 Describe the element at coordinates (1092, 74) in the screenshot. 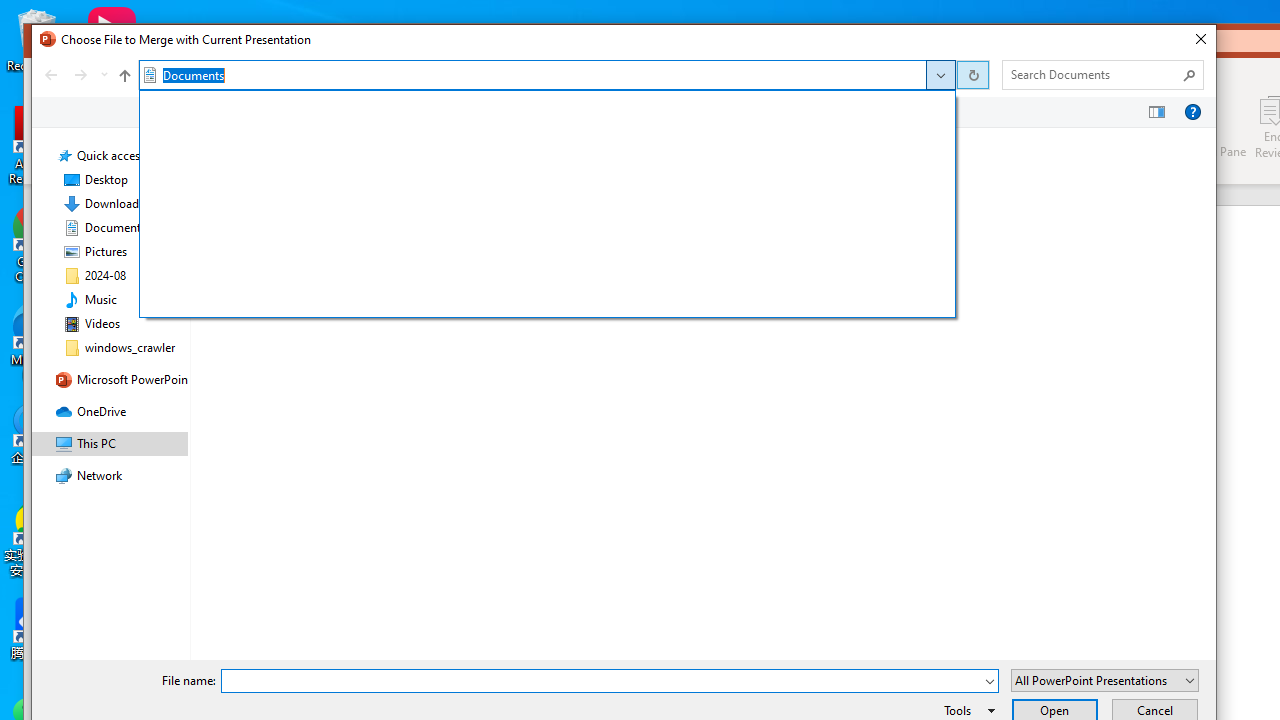

I see `Search Box` at that location.